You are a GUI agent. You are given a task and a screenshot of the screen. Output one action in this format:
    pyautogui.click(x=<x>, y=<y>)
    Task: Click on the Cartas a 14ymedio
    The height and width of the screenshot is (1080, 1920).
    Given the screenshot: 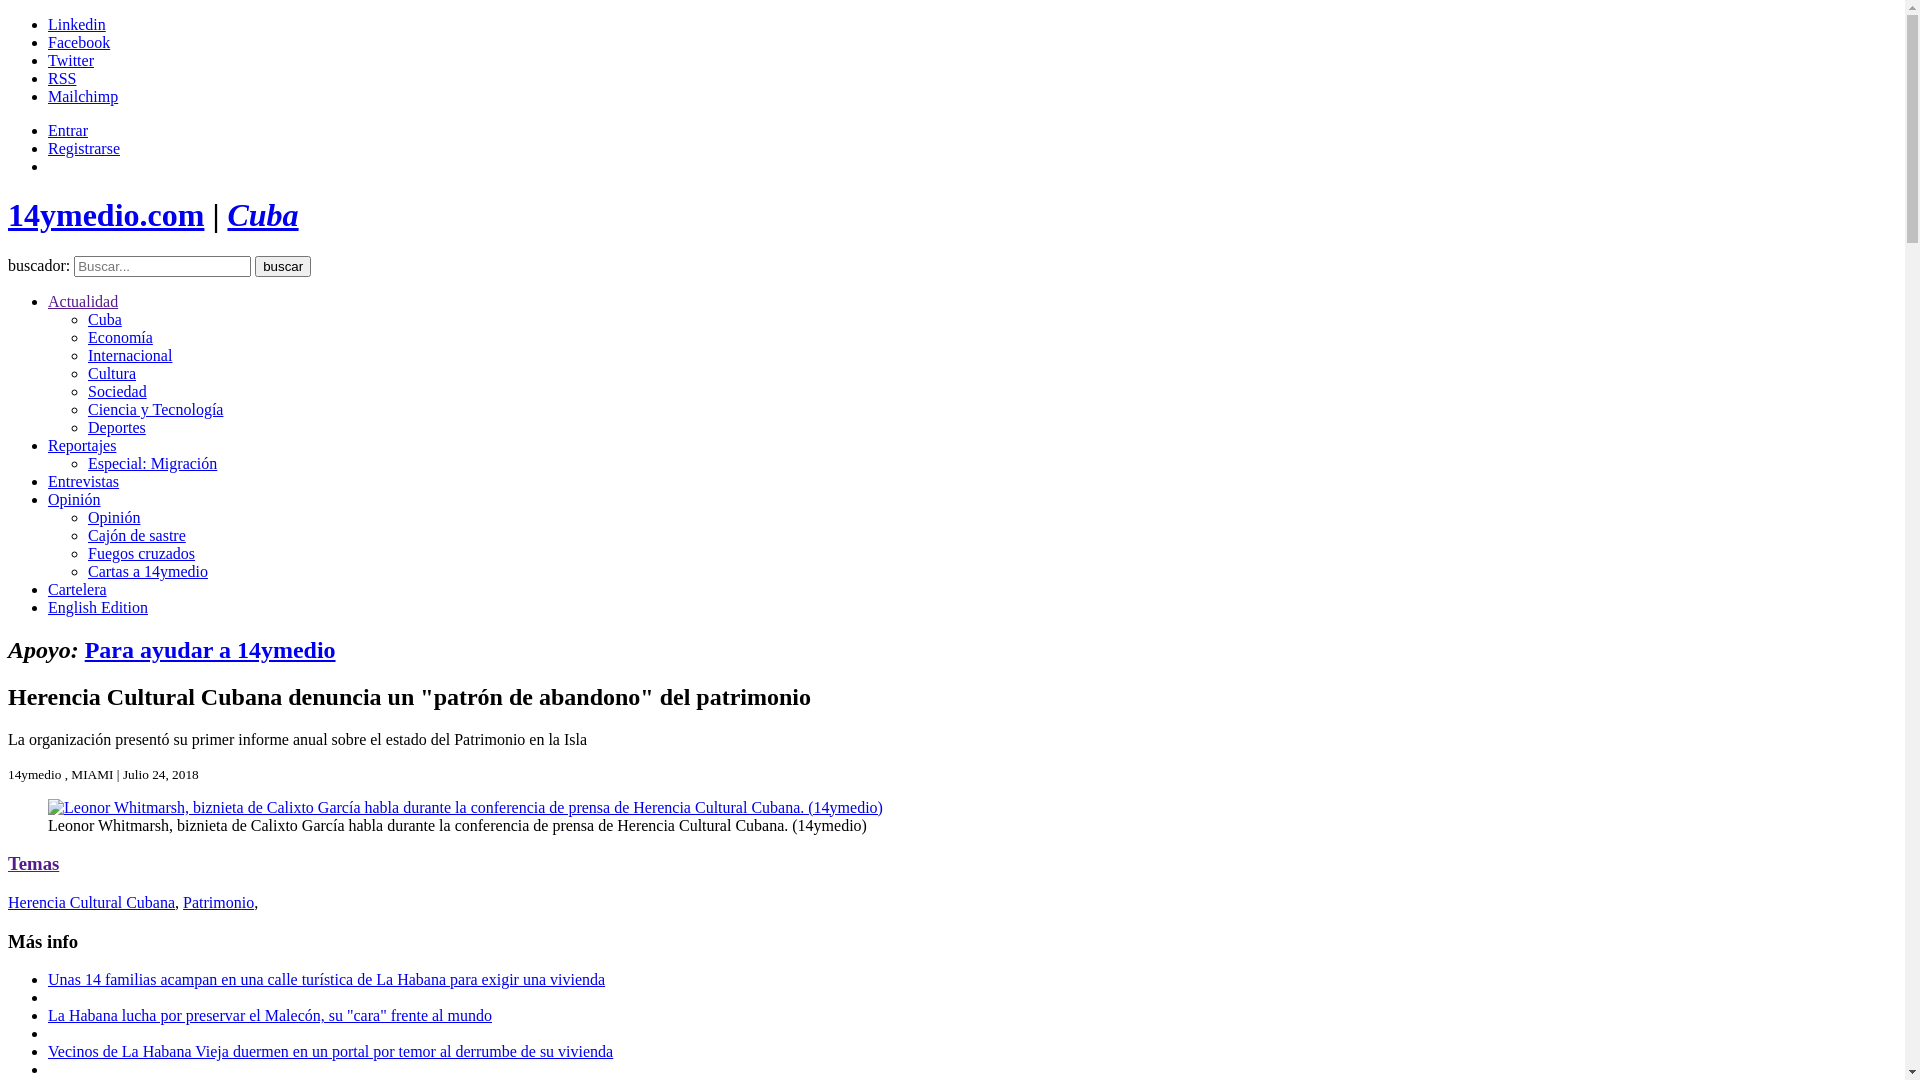 What is the action you would take?
    pyautogui.click(x=148, y=572)
    